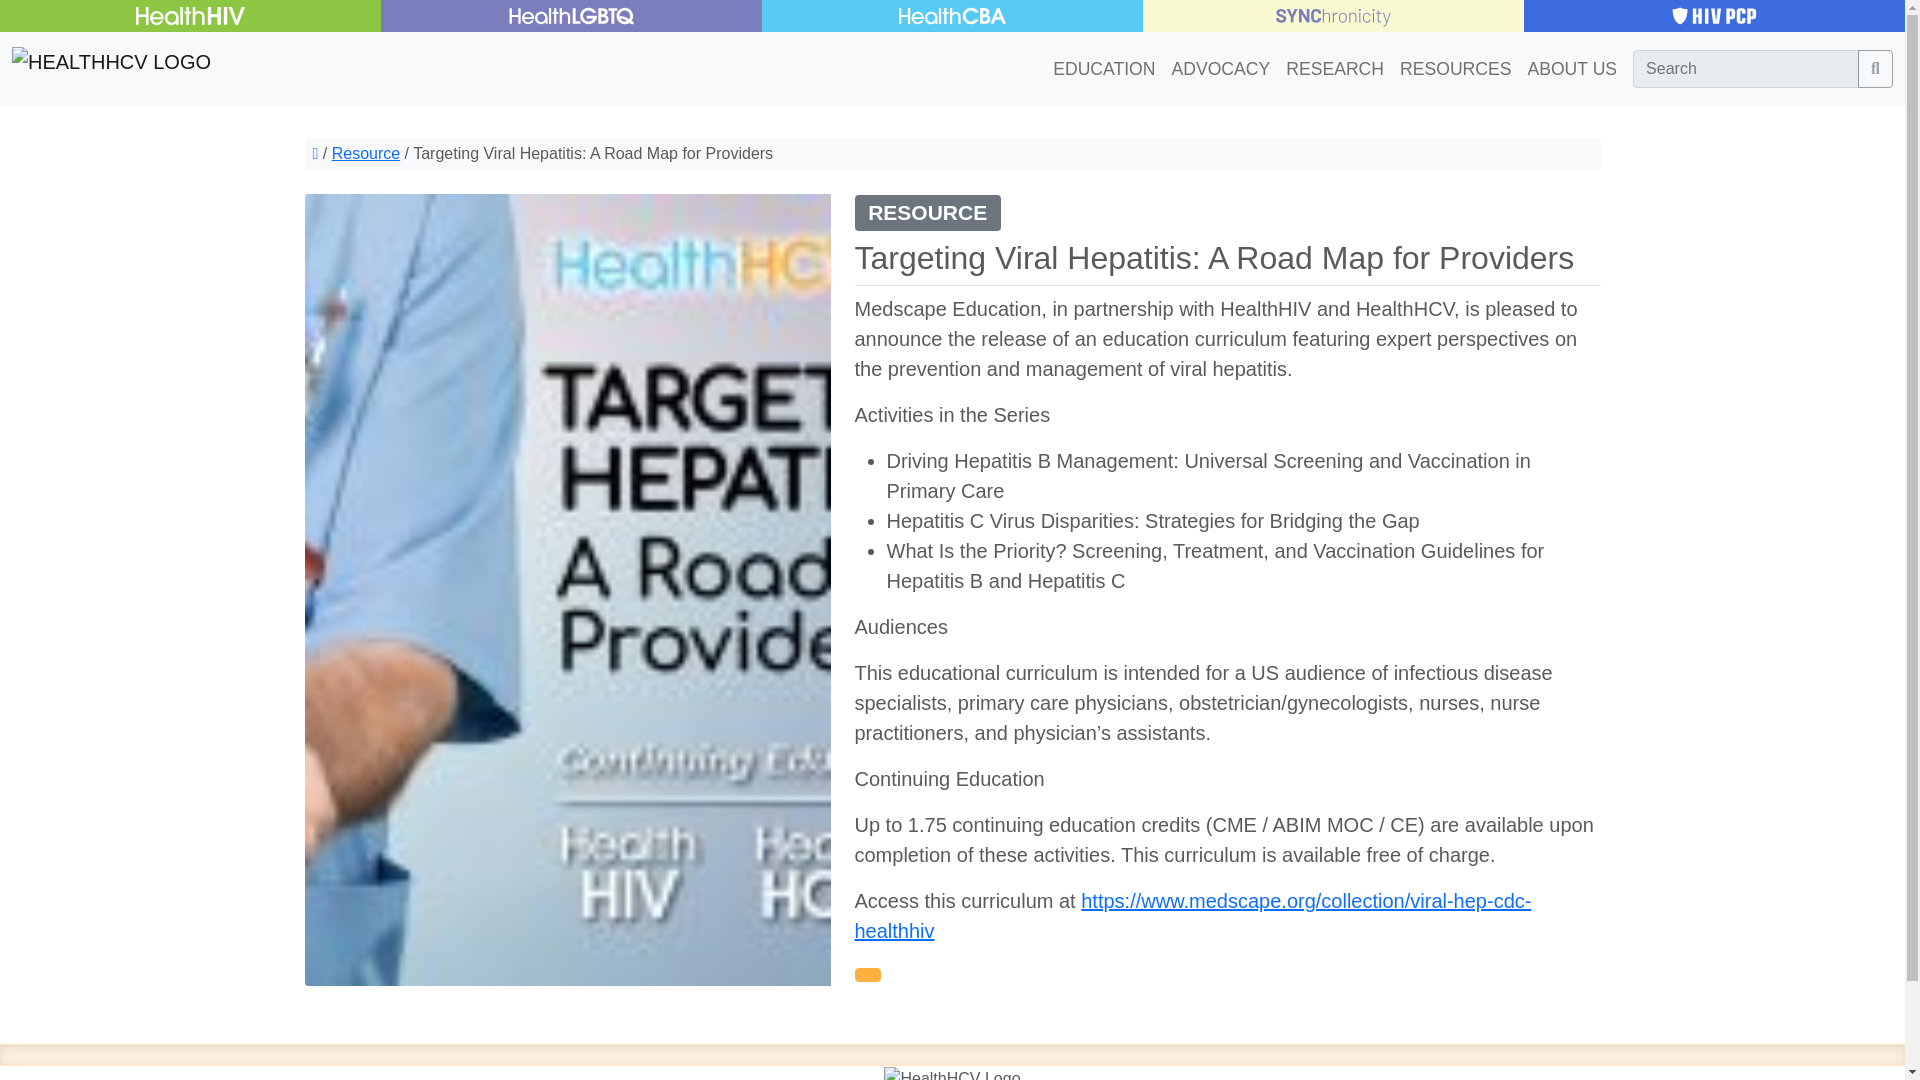 This screenshot has height=1080, width=1920. I want to click on ABOUT US, so click(1567, 68).